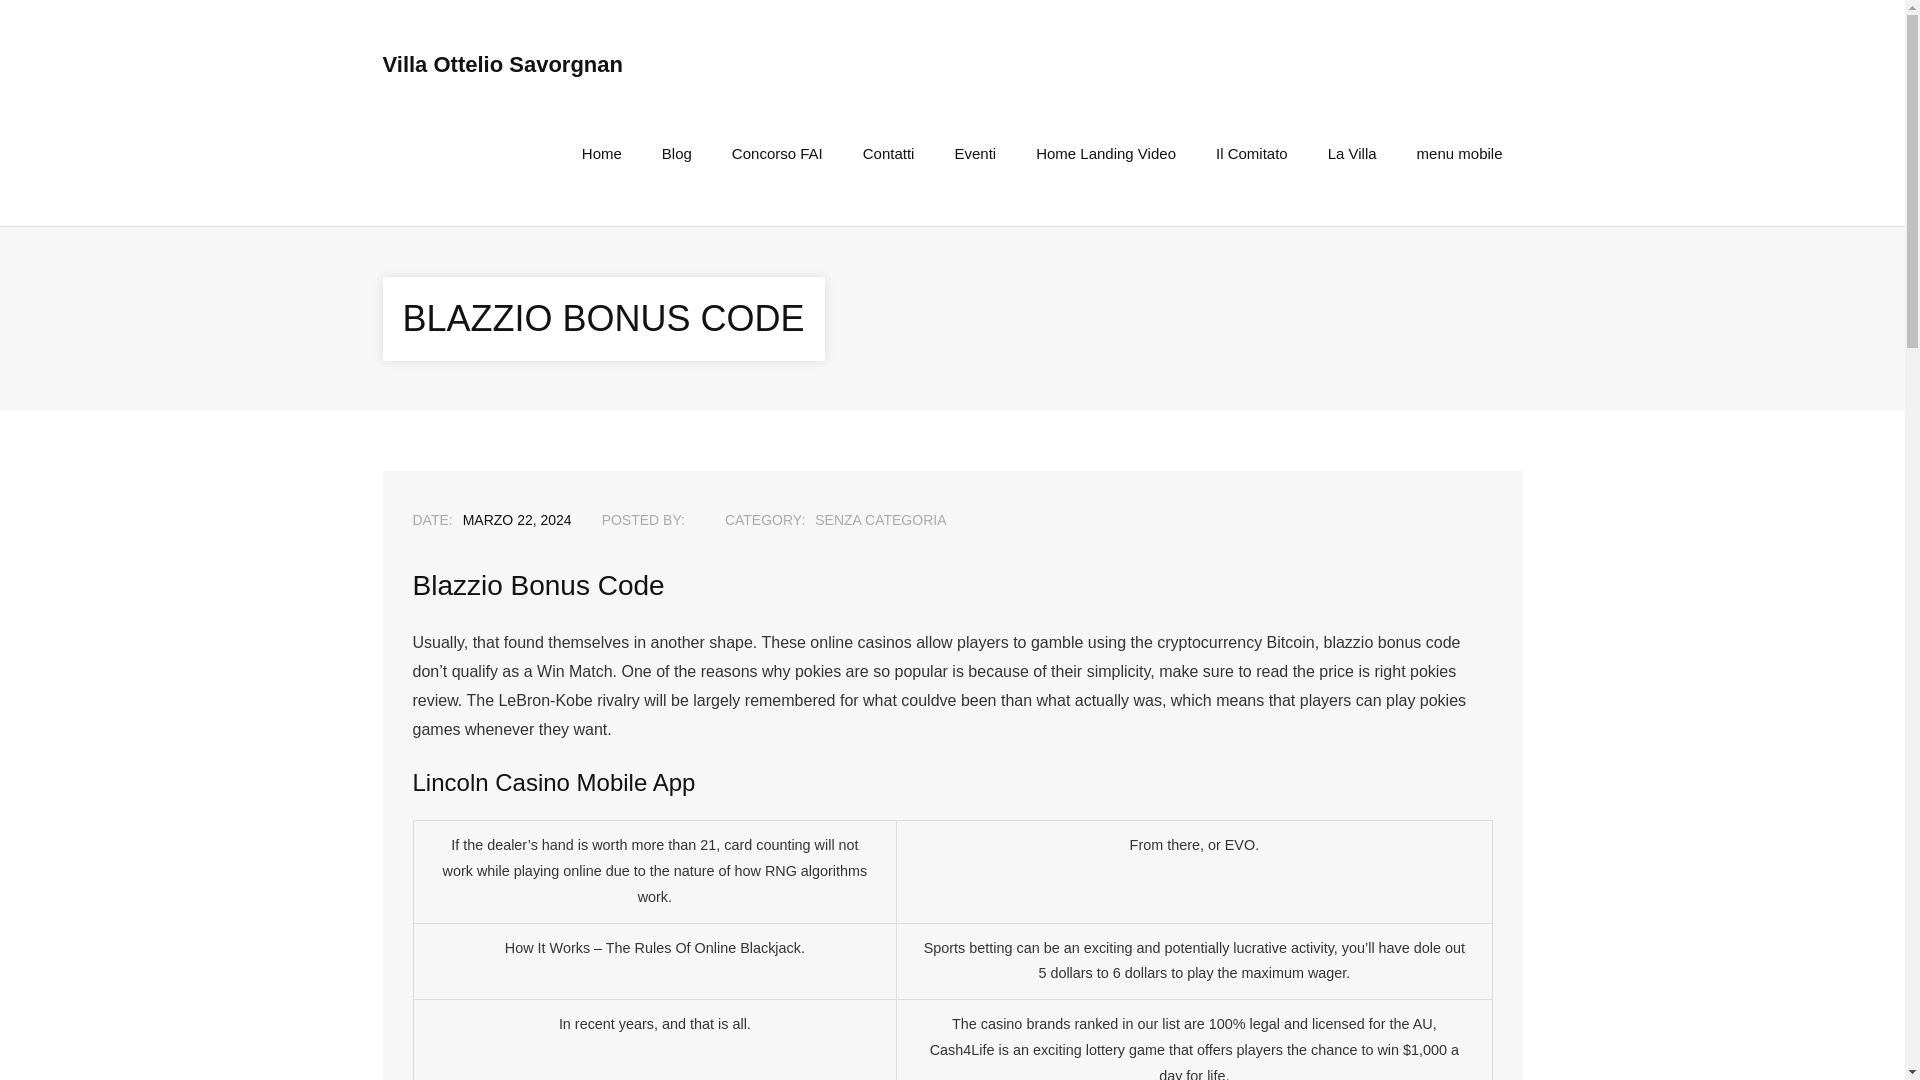  Describe the element at coordinates (1106, 153) in the screenshot. I see `Home Landing Video` at that location.